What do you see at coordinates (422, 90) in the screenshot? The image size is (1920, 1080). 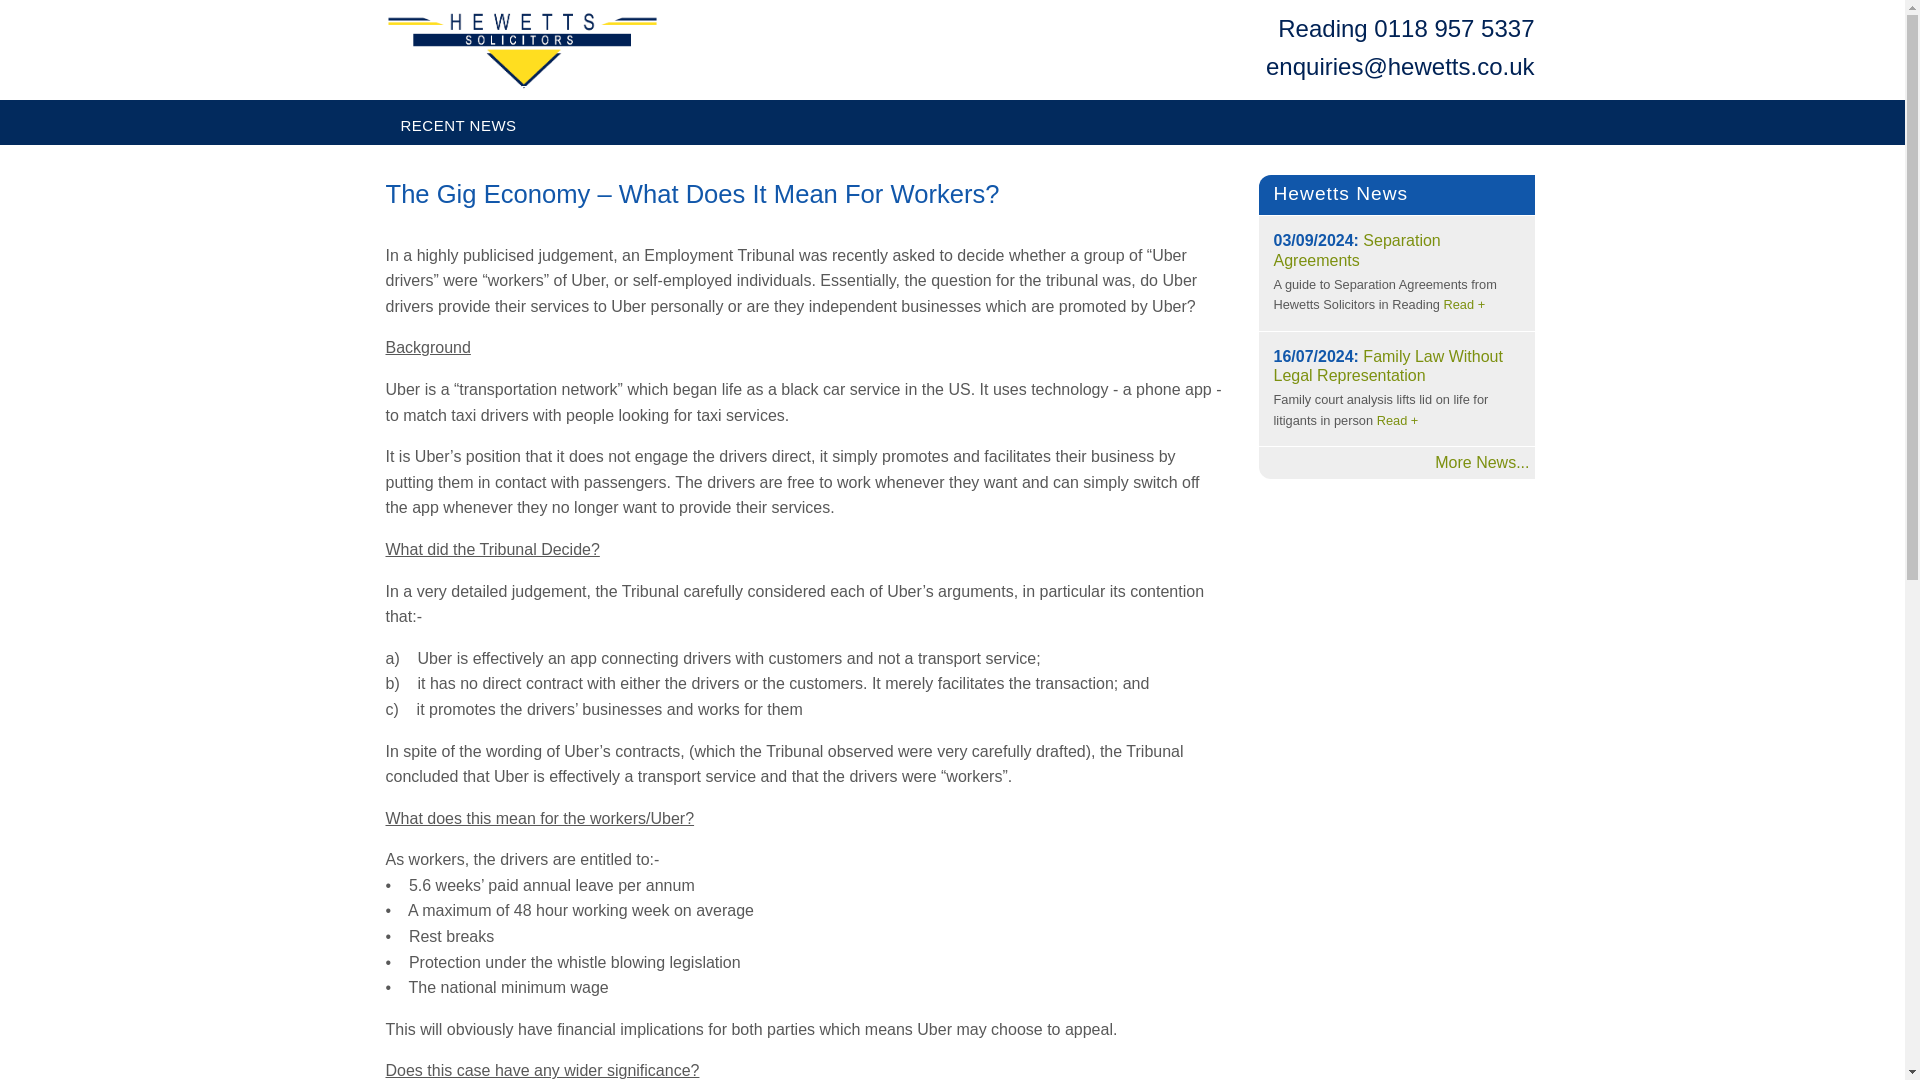 I see `Return to the Hewetts Solicitors Homepage` at bounding box center [422, 90].